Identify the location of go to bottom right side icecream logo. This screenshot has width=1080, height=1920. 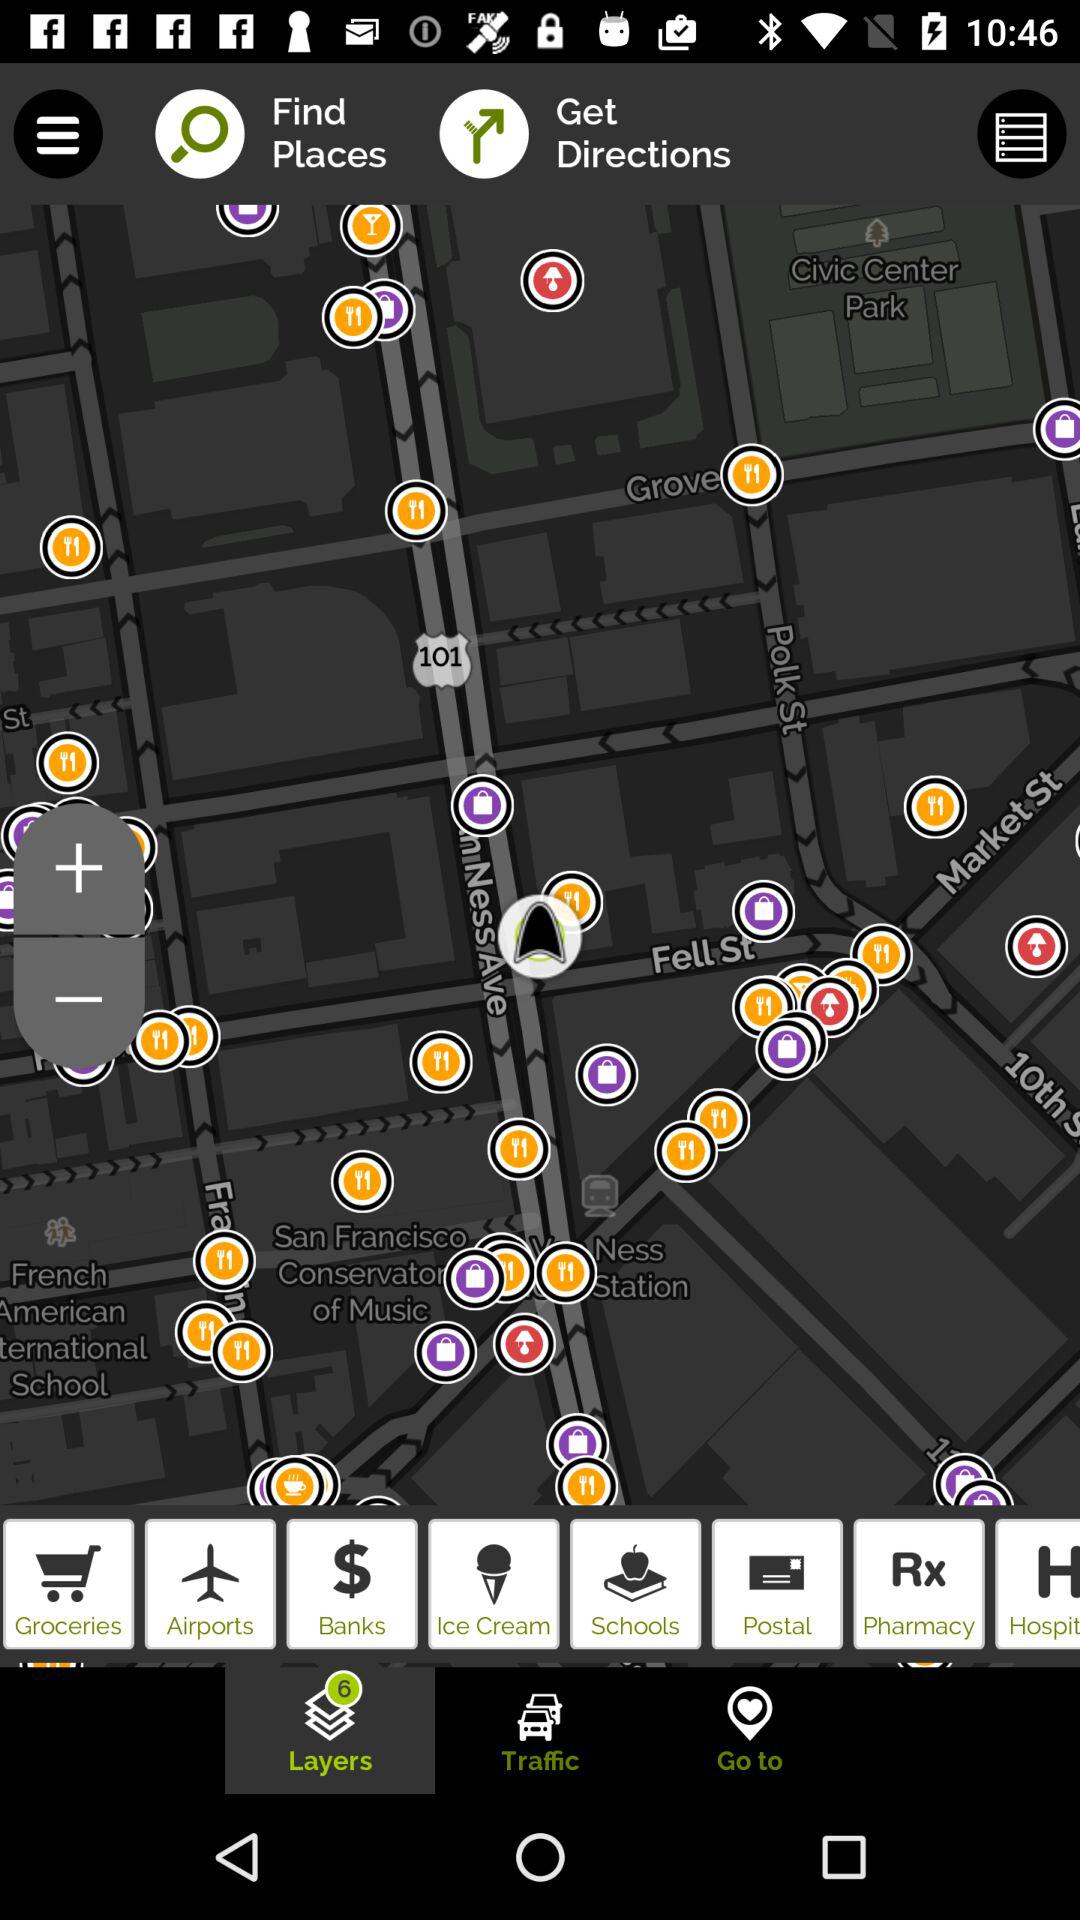
(635, 1584).